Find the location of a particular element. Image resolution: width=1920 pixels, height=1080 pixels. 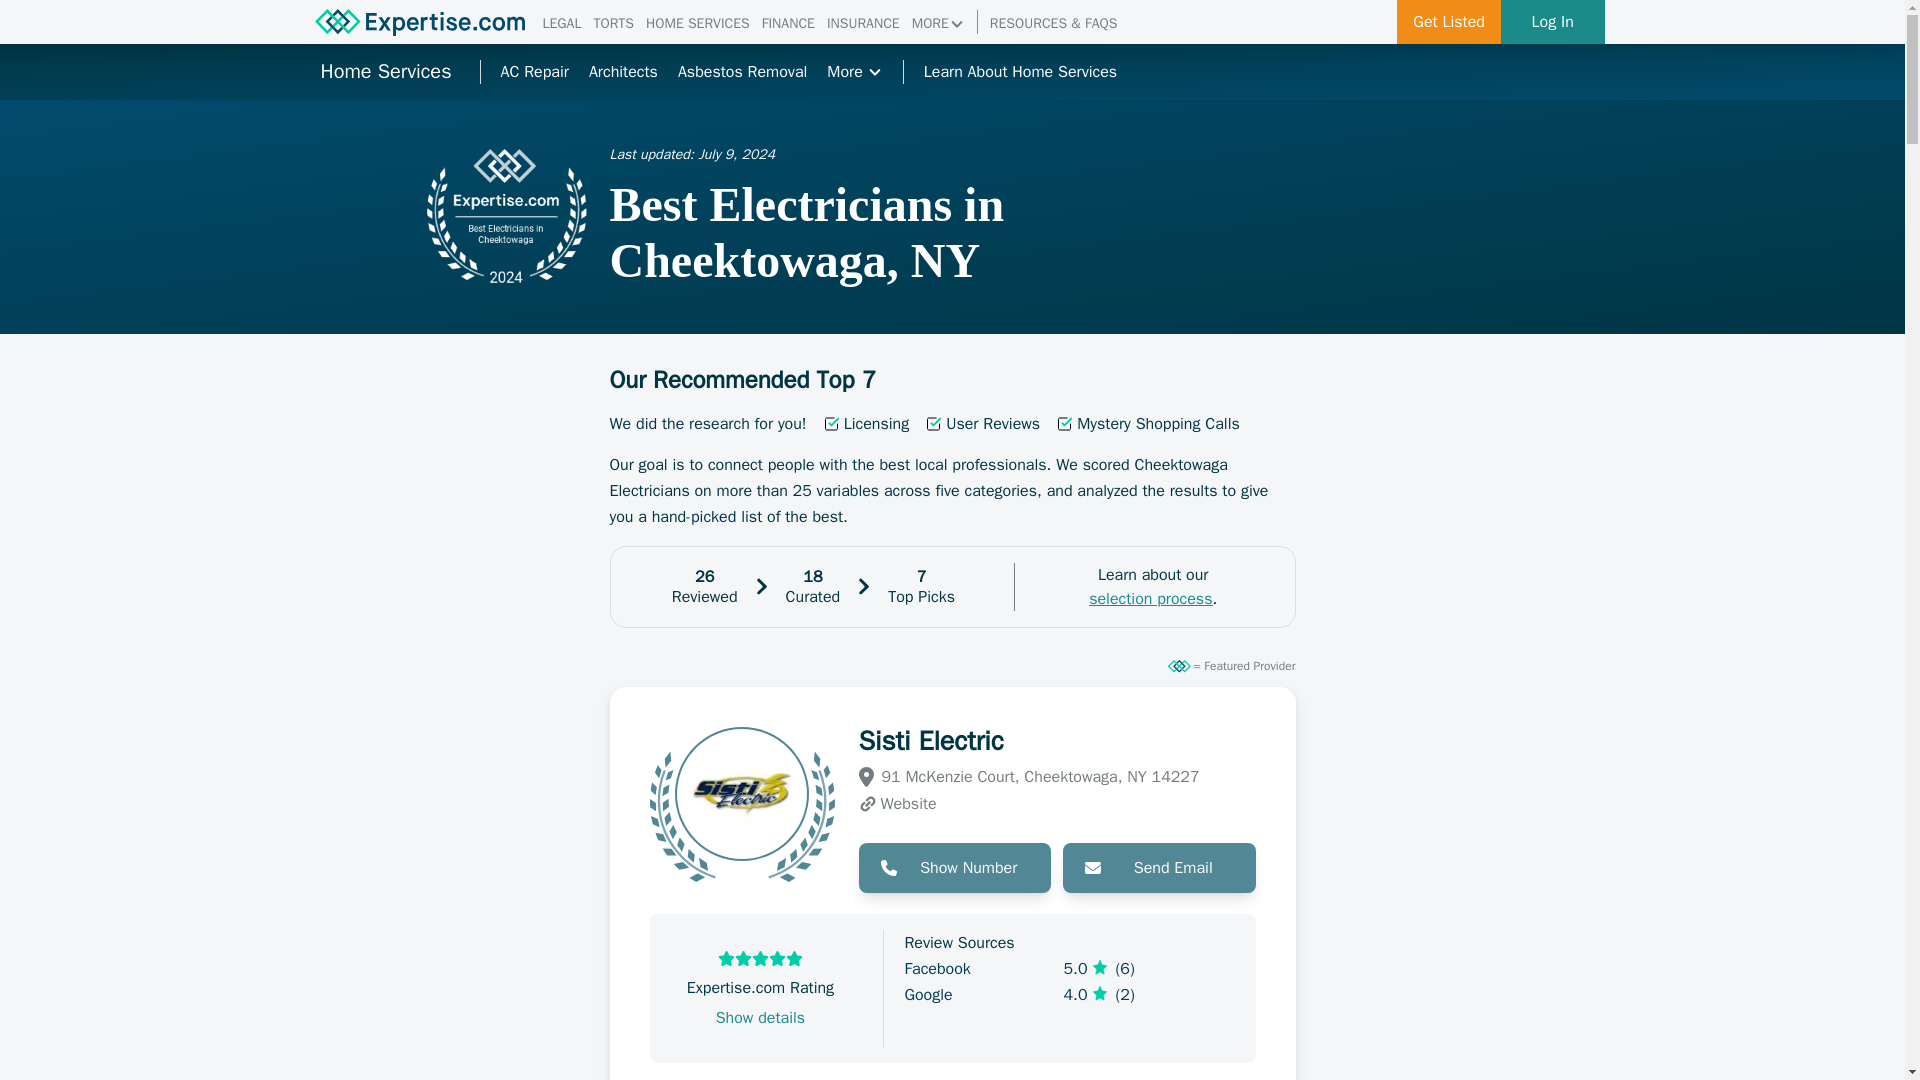

AC Repair is located at coordinates (534, 72).